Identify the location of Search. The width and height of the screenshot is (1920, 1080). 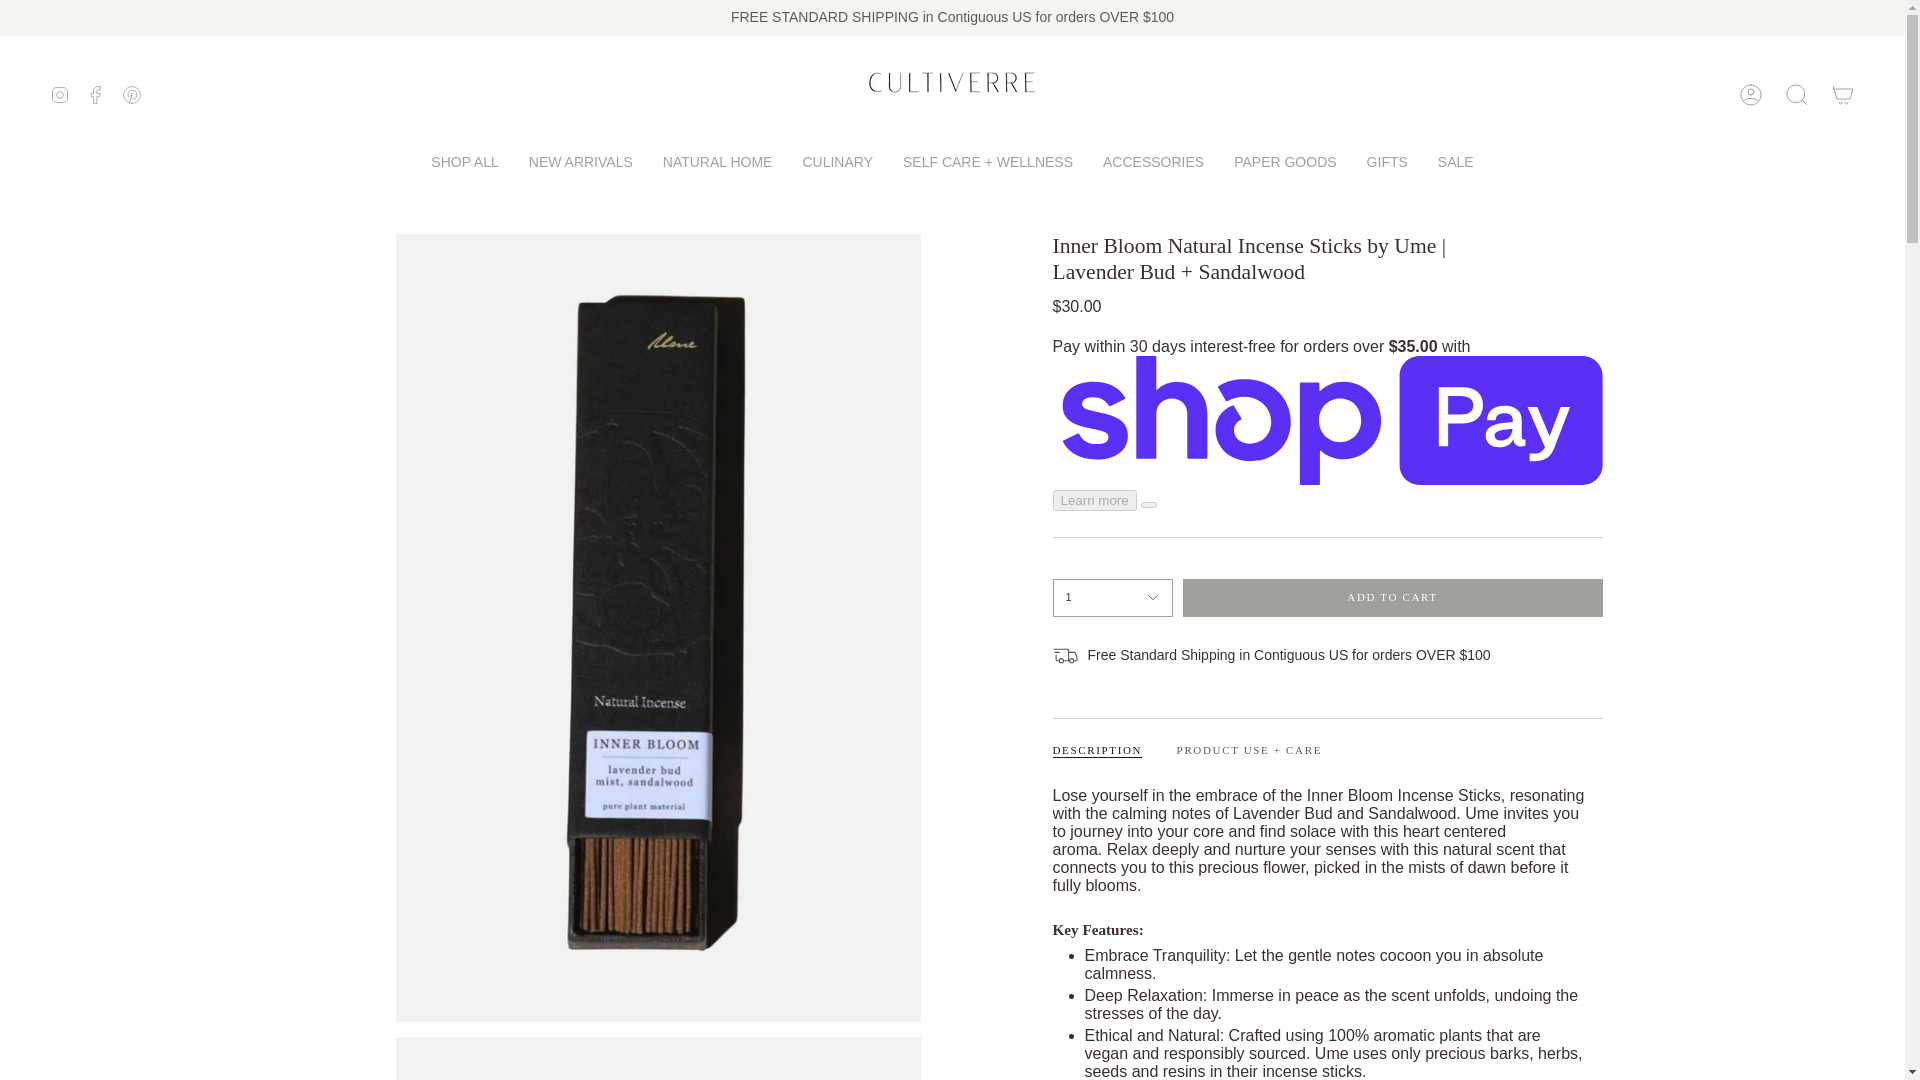
(1797, 94).